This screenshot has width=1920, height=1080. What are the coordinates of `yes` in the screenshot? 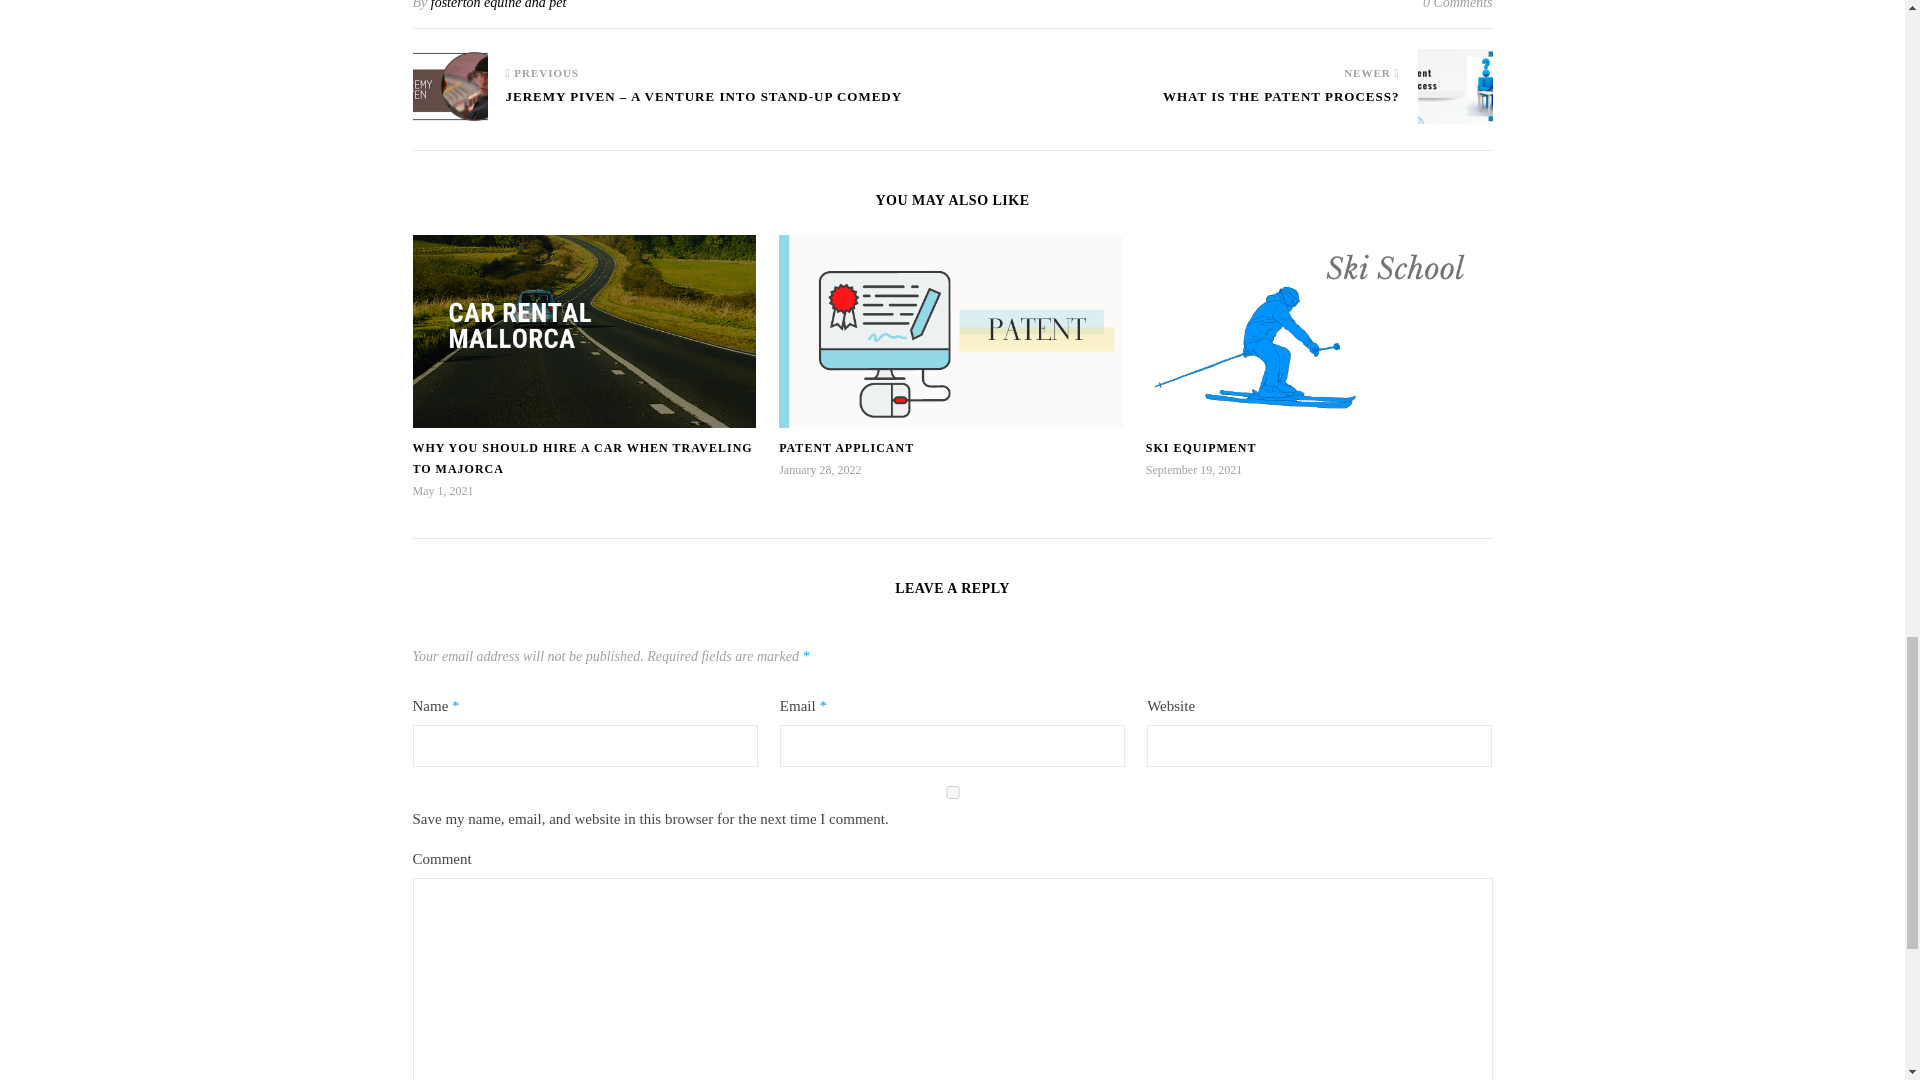 It's located at (952, 792).